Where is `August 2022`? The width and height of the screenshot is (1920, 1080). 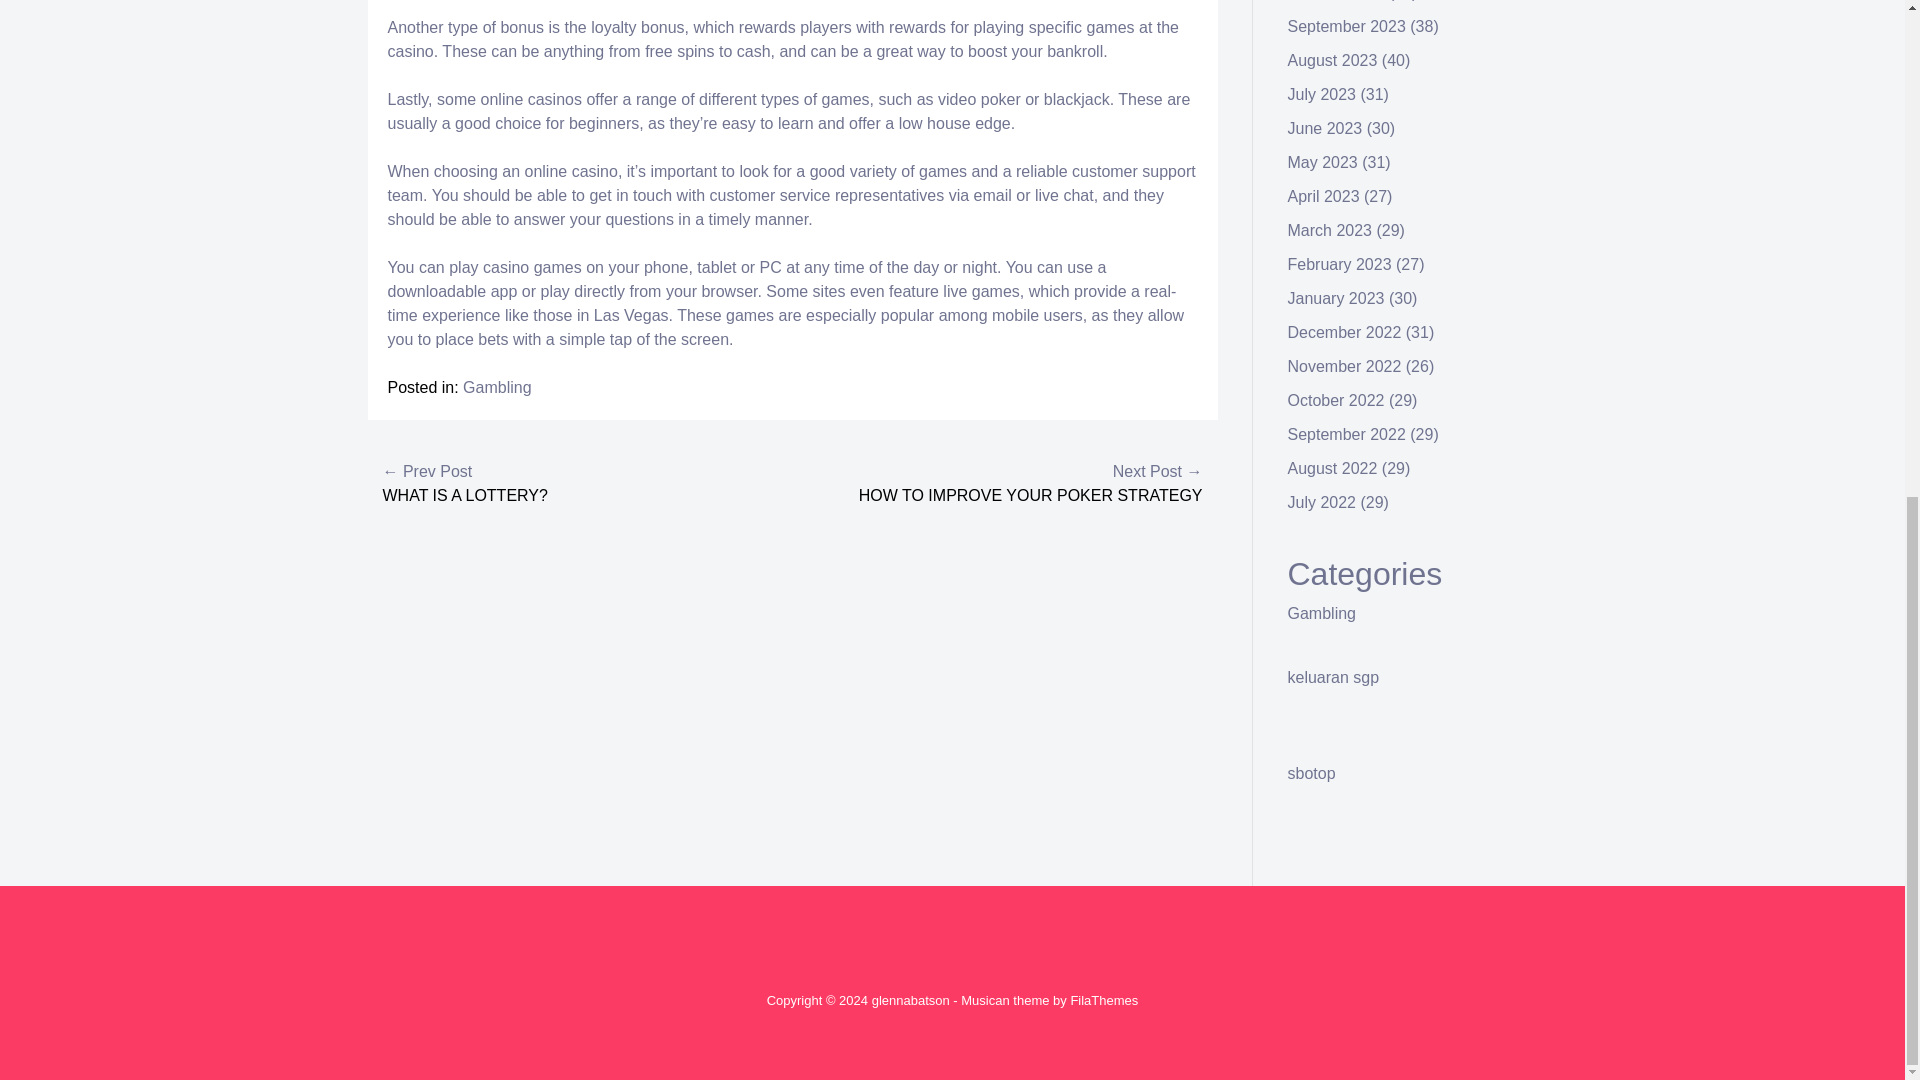
August 2022 is located at coordinates (1333, 468).